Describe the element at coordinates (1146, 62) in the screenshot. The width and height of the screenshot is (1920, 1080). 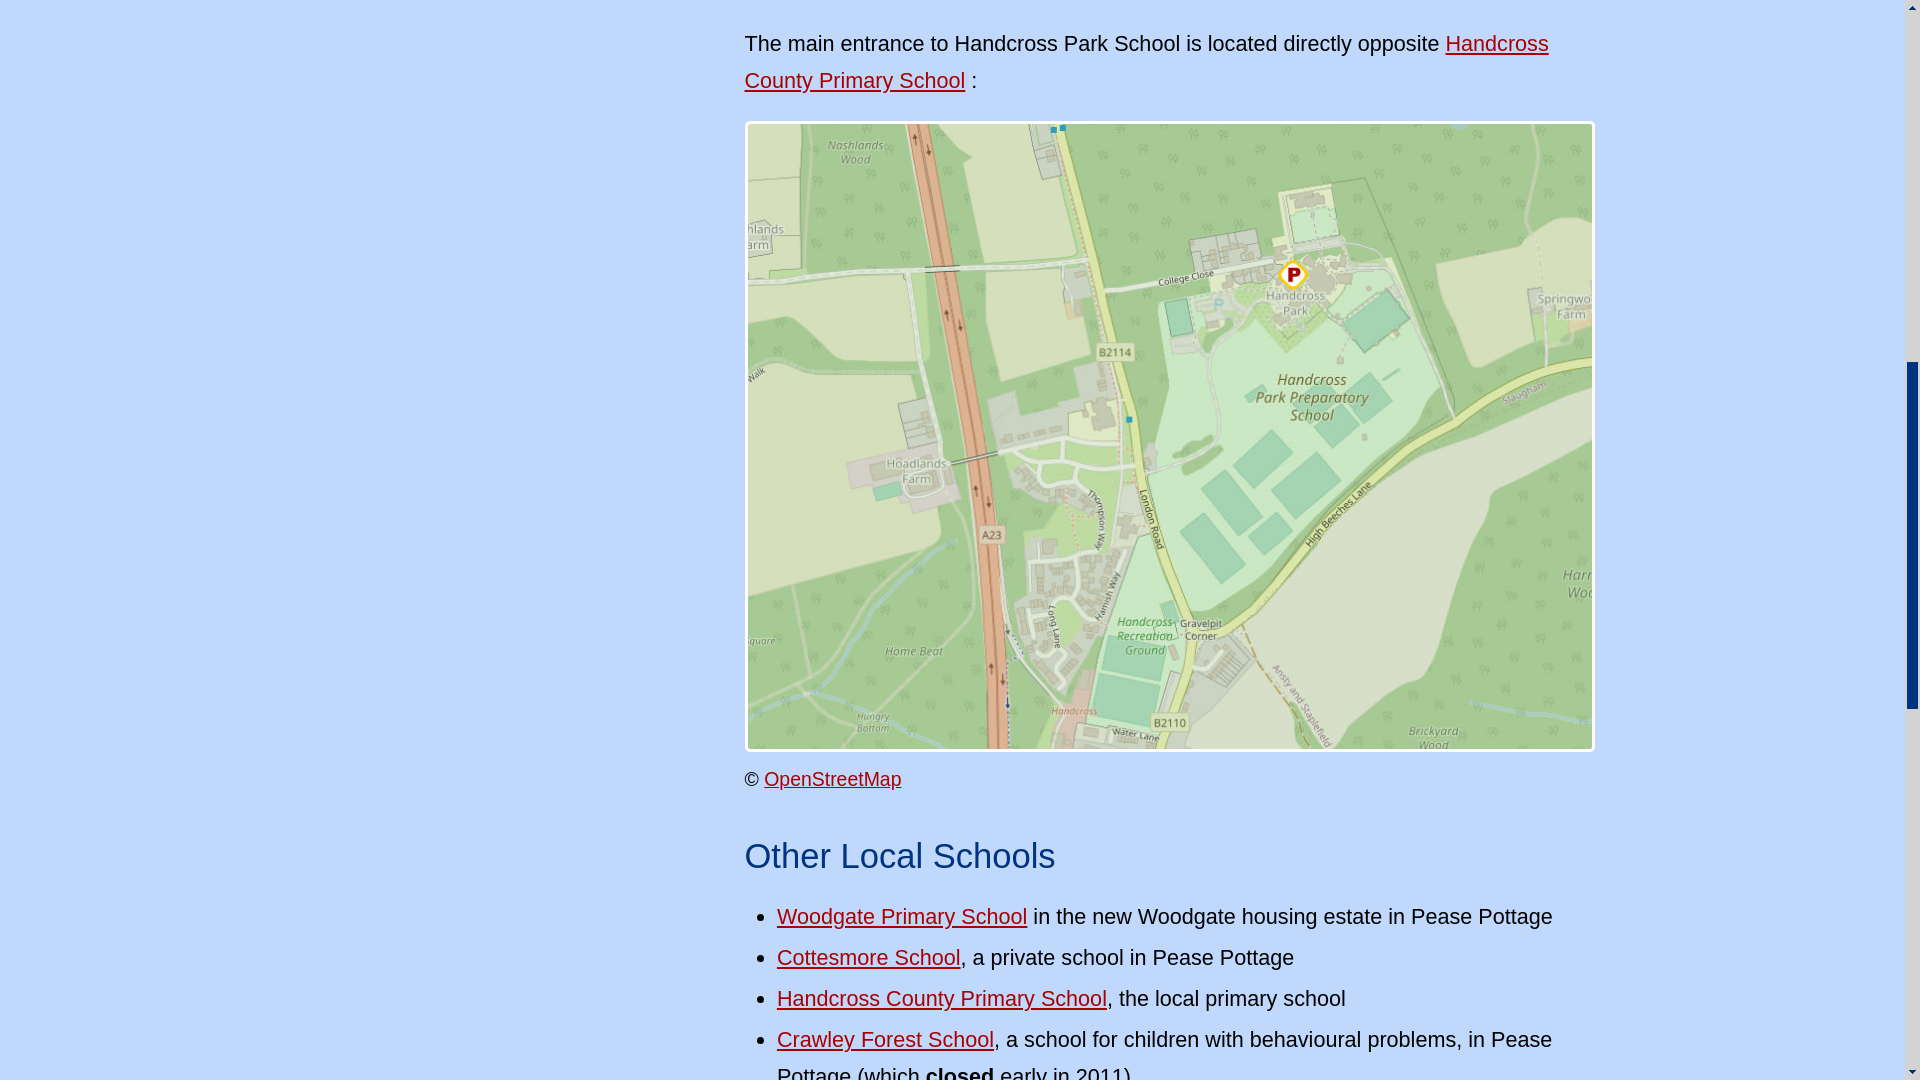
I see `Handcross County Primary School` at that location.